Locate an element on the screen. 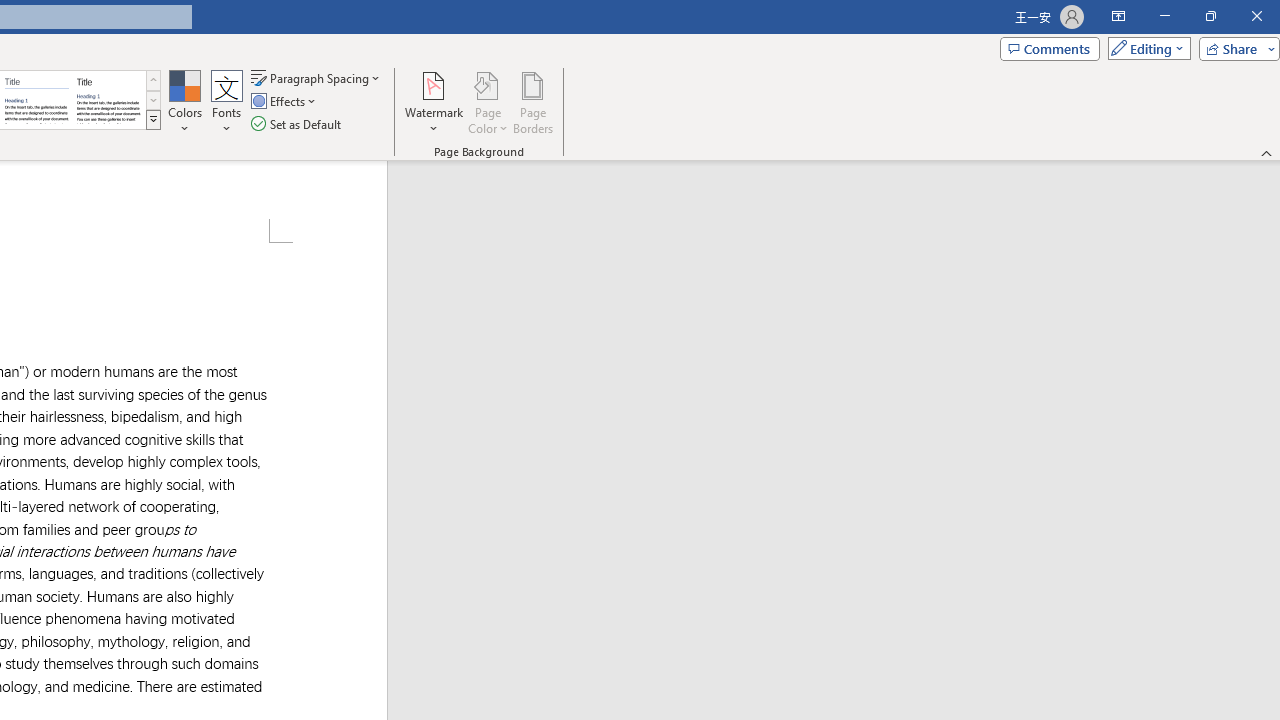  Page Borders... is located at coordinates (532, 102).